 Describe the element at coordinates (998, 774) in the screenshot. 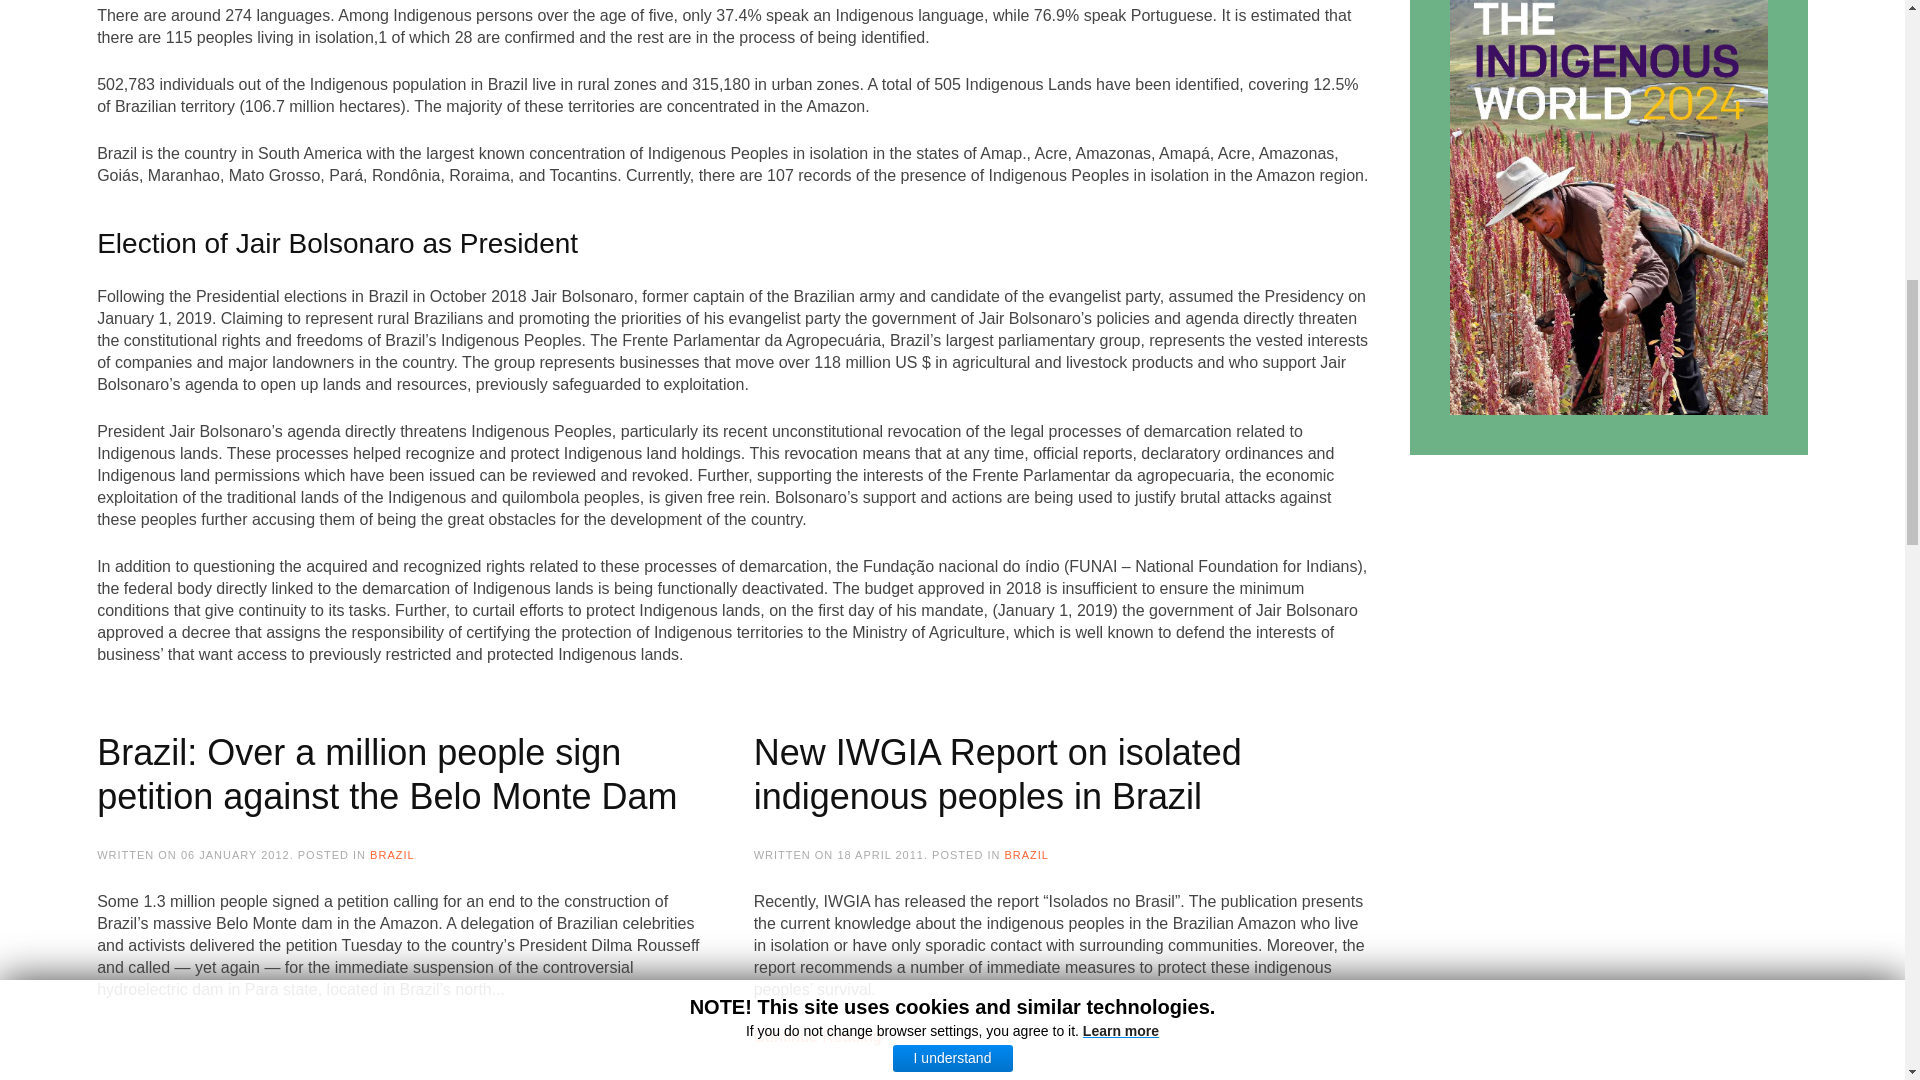

I see `New IWGIA Report on isolated indigenous peoples in Brazil` at that location.